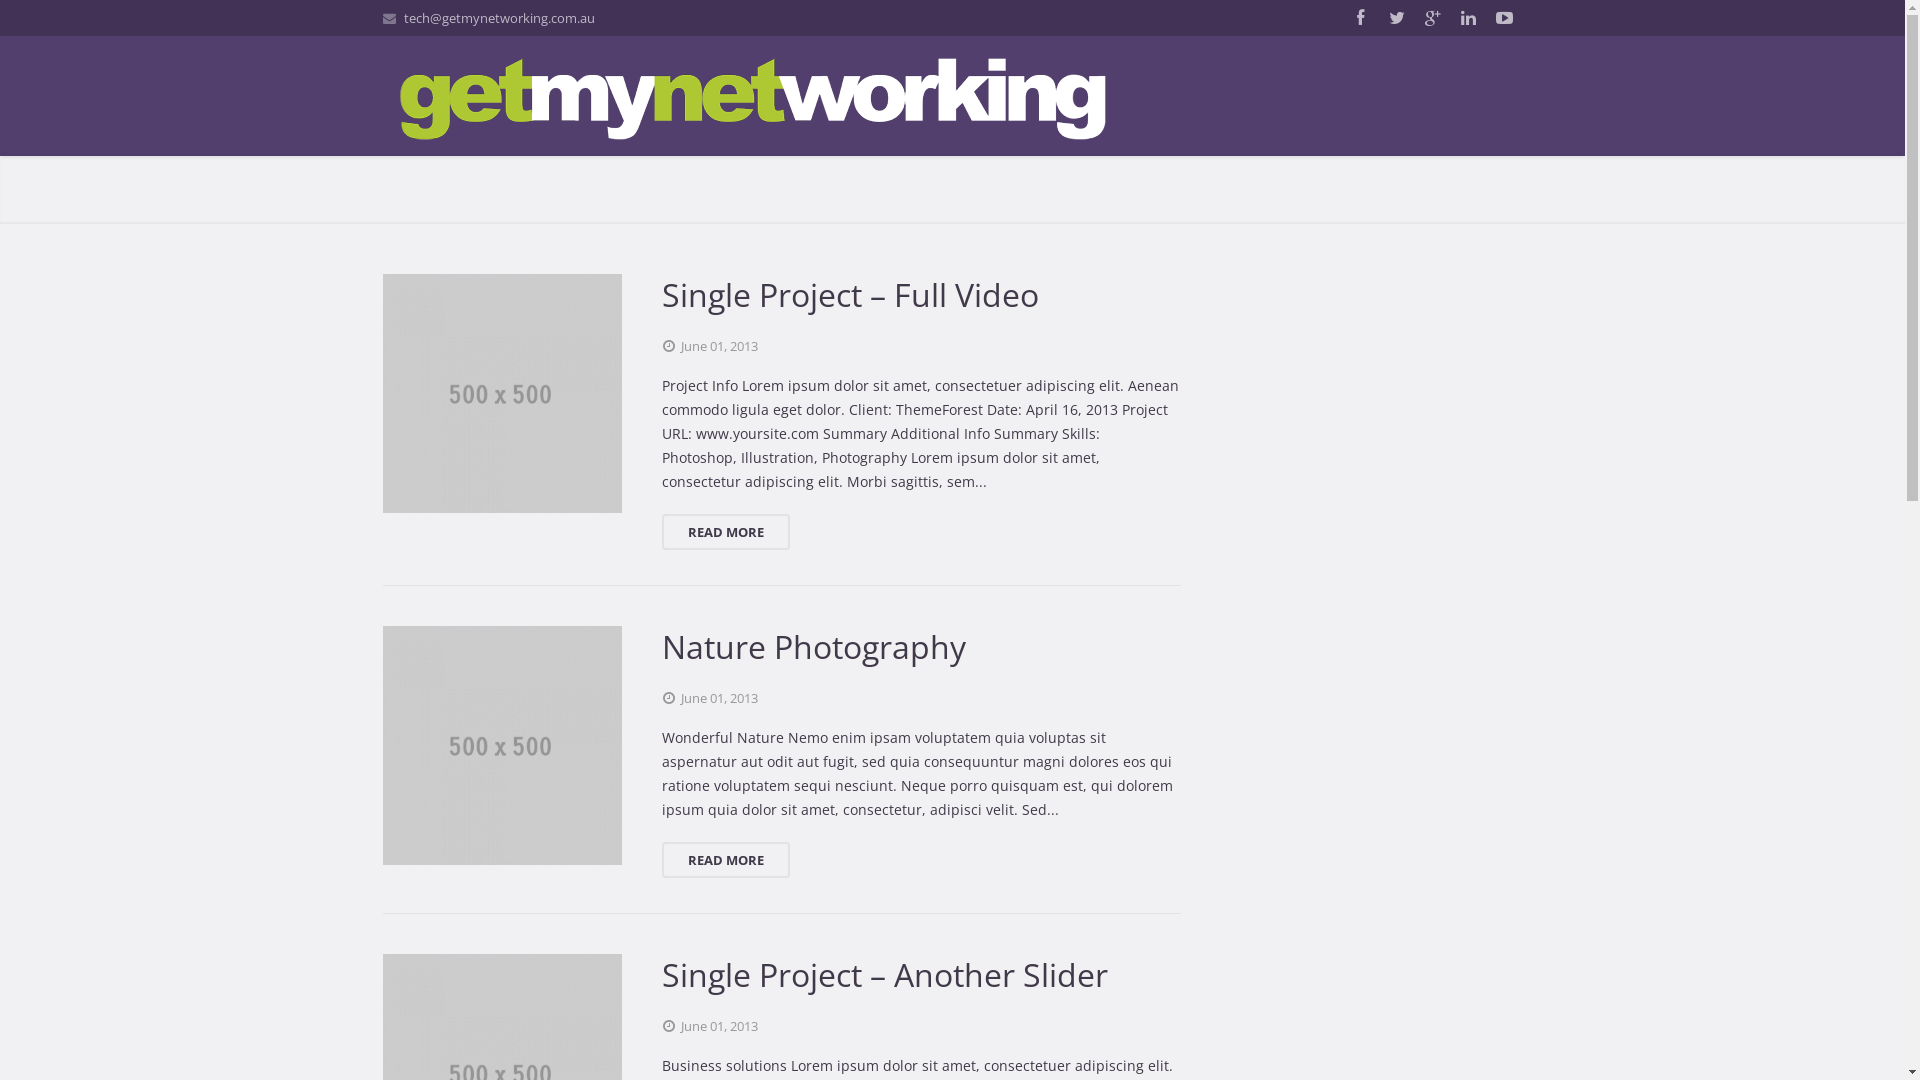 This screenshot has height=1080, width=1920. Describe the element at coordinates (726, 860) in the screenshot. I see `READ MORE` at that location.